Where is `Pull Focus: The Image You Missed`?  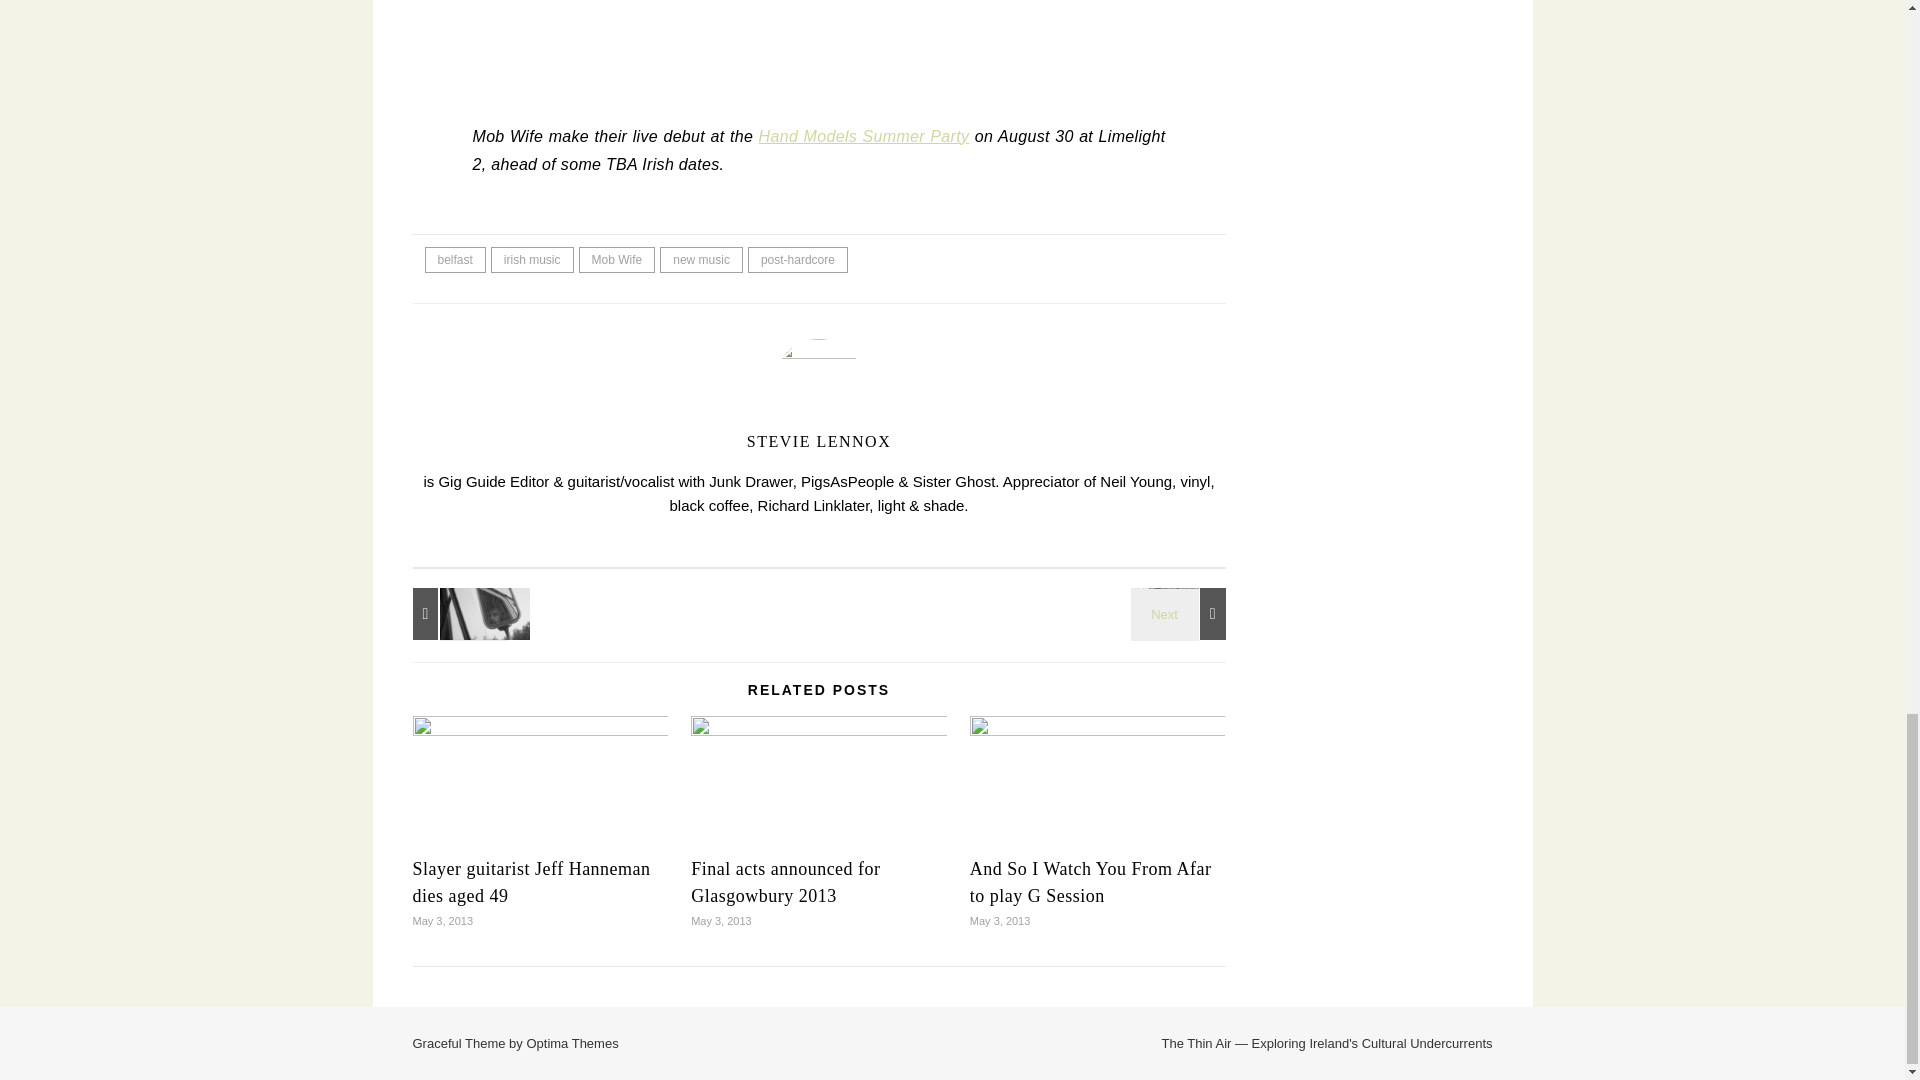 Pull Focus: The Image You Missed is located at coordinates (456, 614).